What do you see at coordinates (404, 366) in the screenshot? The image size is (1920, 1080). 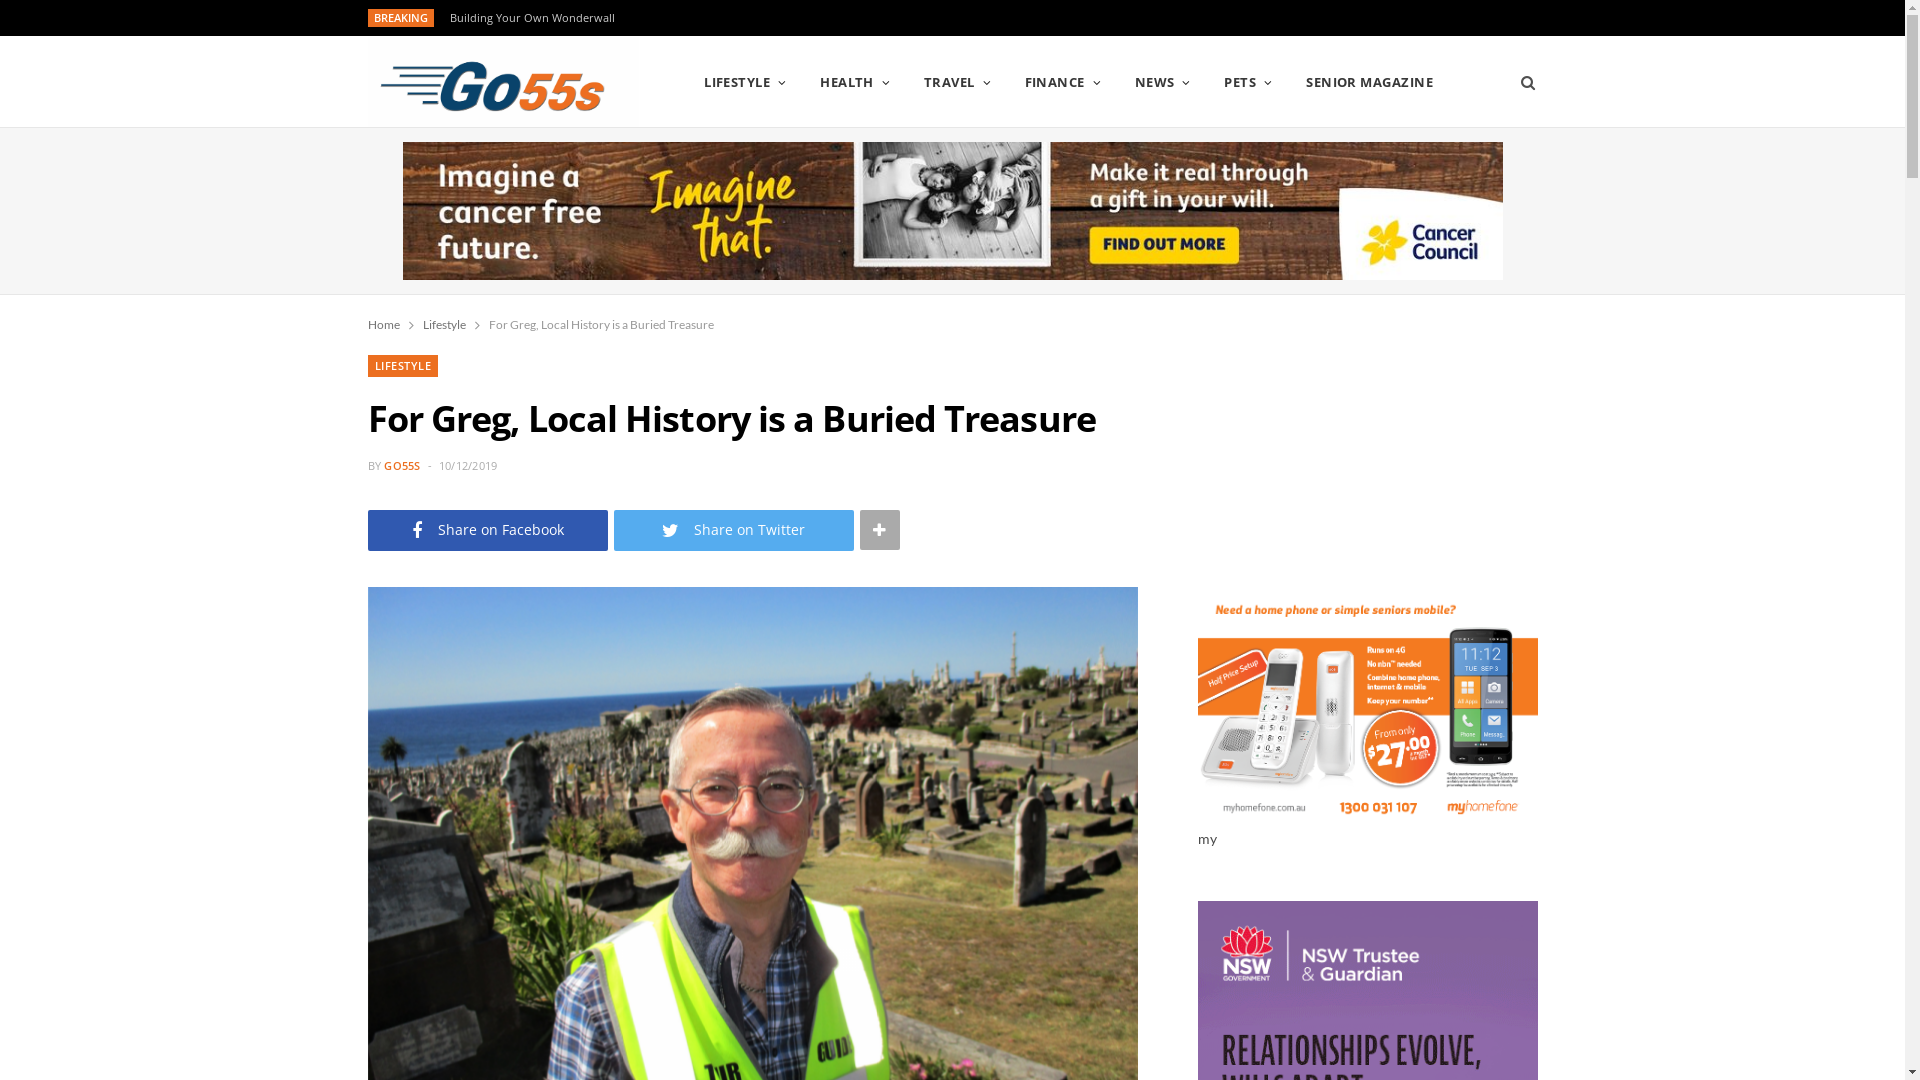 I see `LIFESTYLE` at bounding box center [404, 366].